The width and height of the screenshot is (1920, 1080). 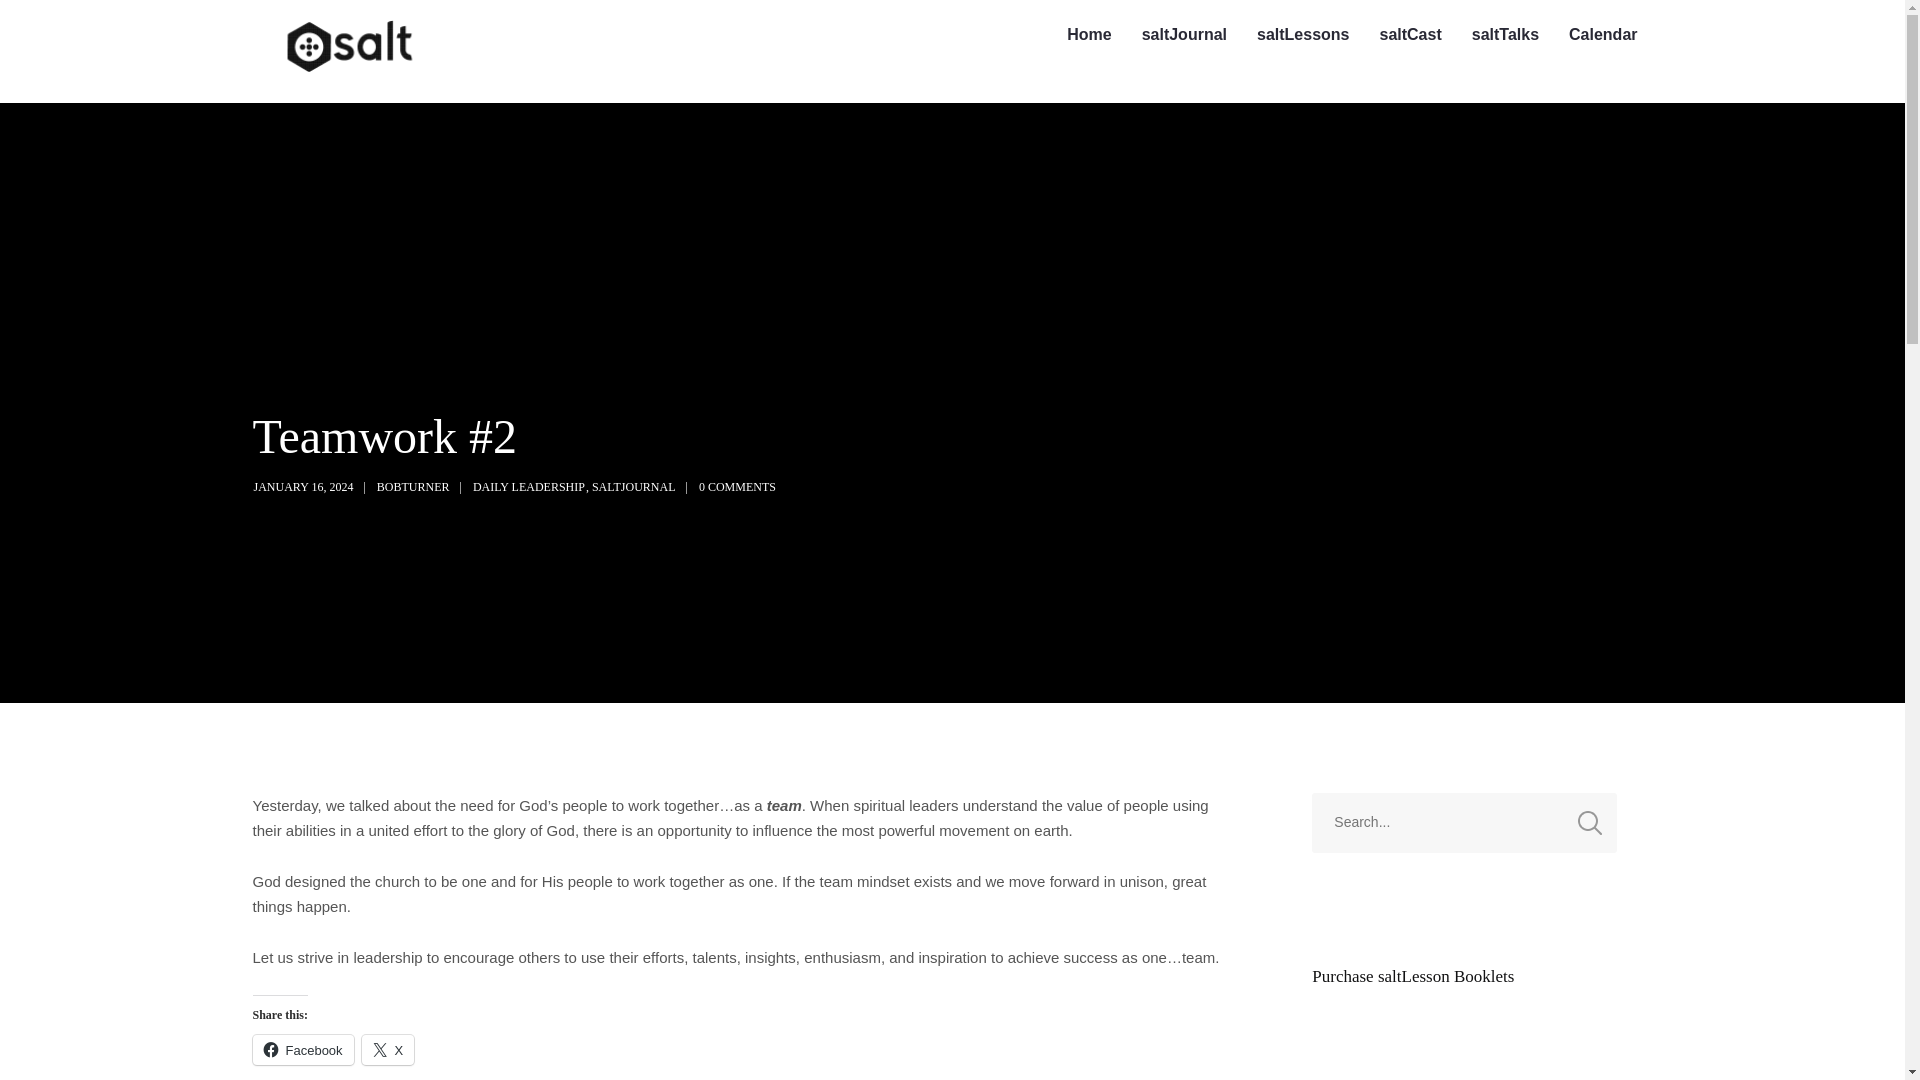 I want to click on DAILY LEADERSHIP, so click(x=528, y=486).